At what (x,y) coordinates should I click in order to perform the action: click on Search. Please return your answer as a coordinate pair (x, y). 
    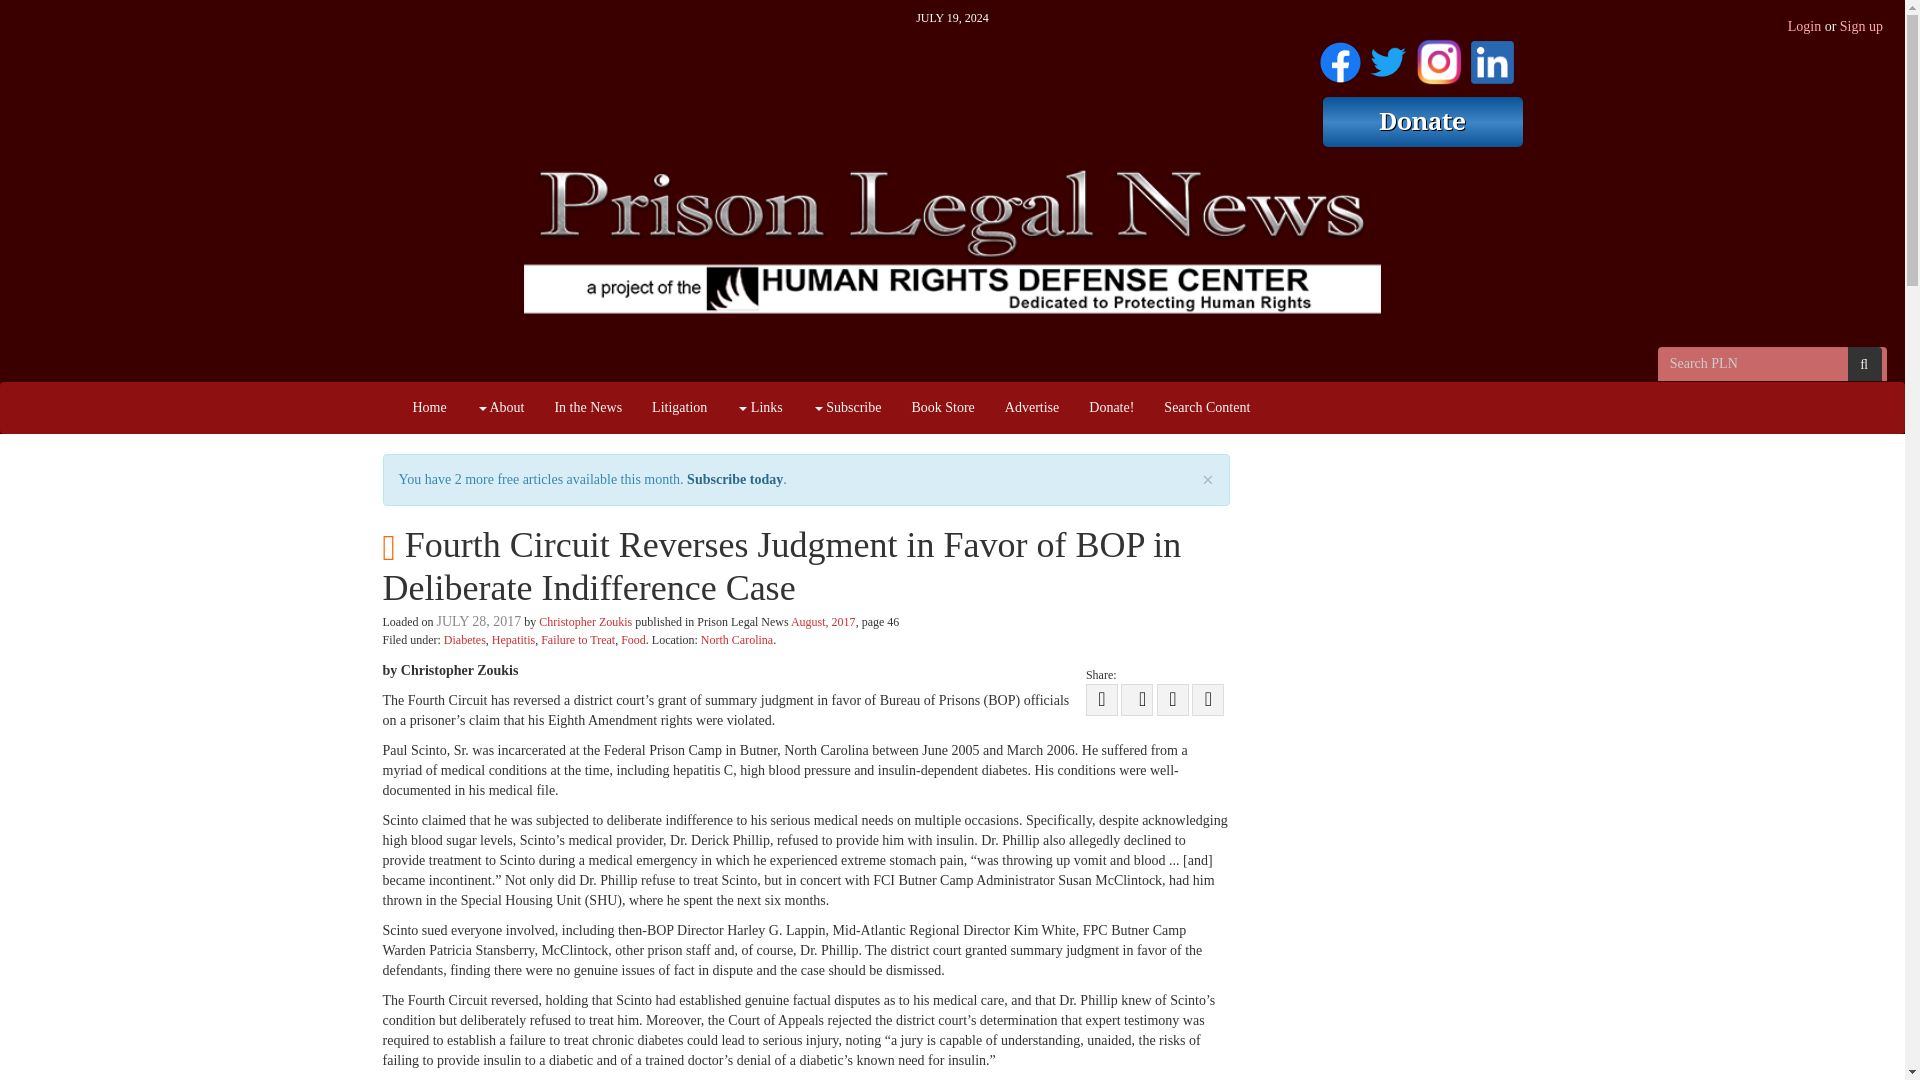
    Looking at the image, I should click on (1864, 364).